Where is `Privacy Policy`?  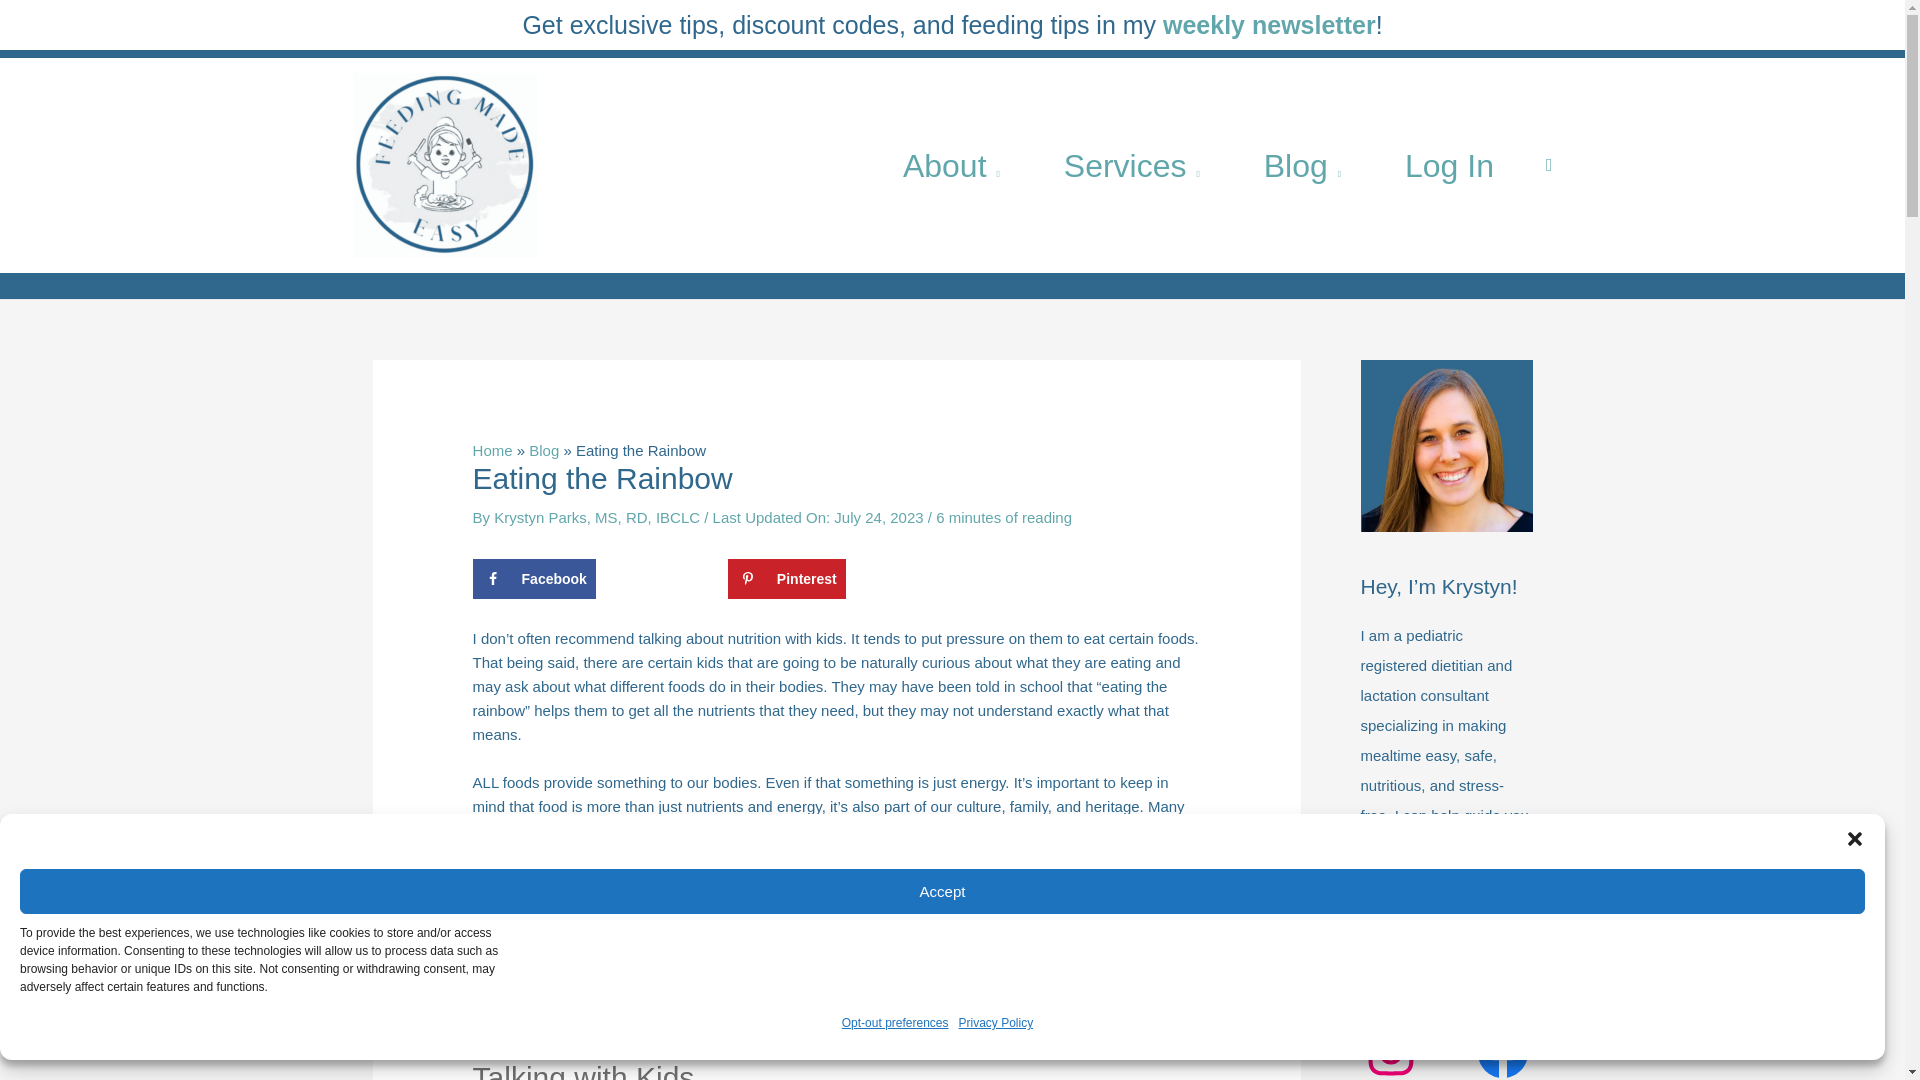
Privacy Policy is located at coordinates (996, 1022).